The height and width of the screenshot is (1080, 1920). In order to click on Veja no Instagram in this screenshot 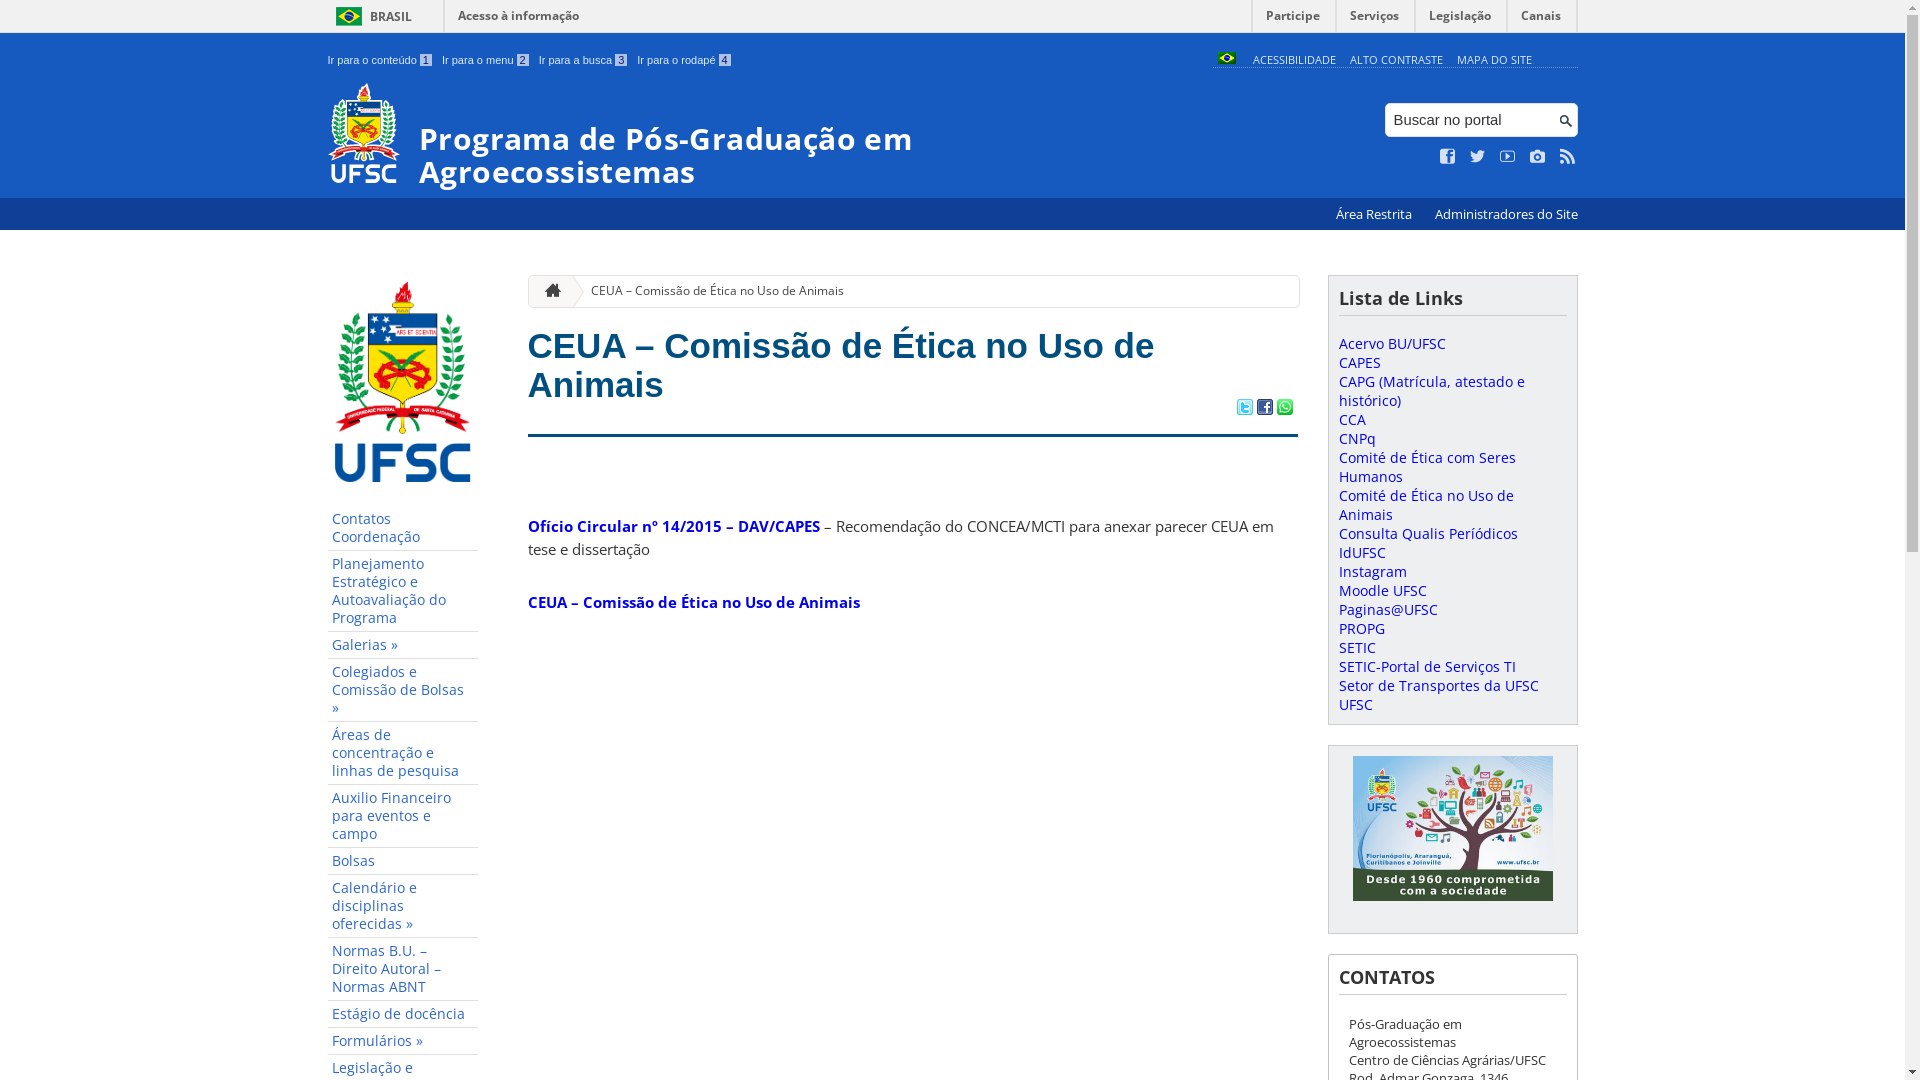, I will do `click(1538, 157)`.